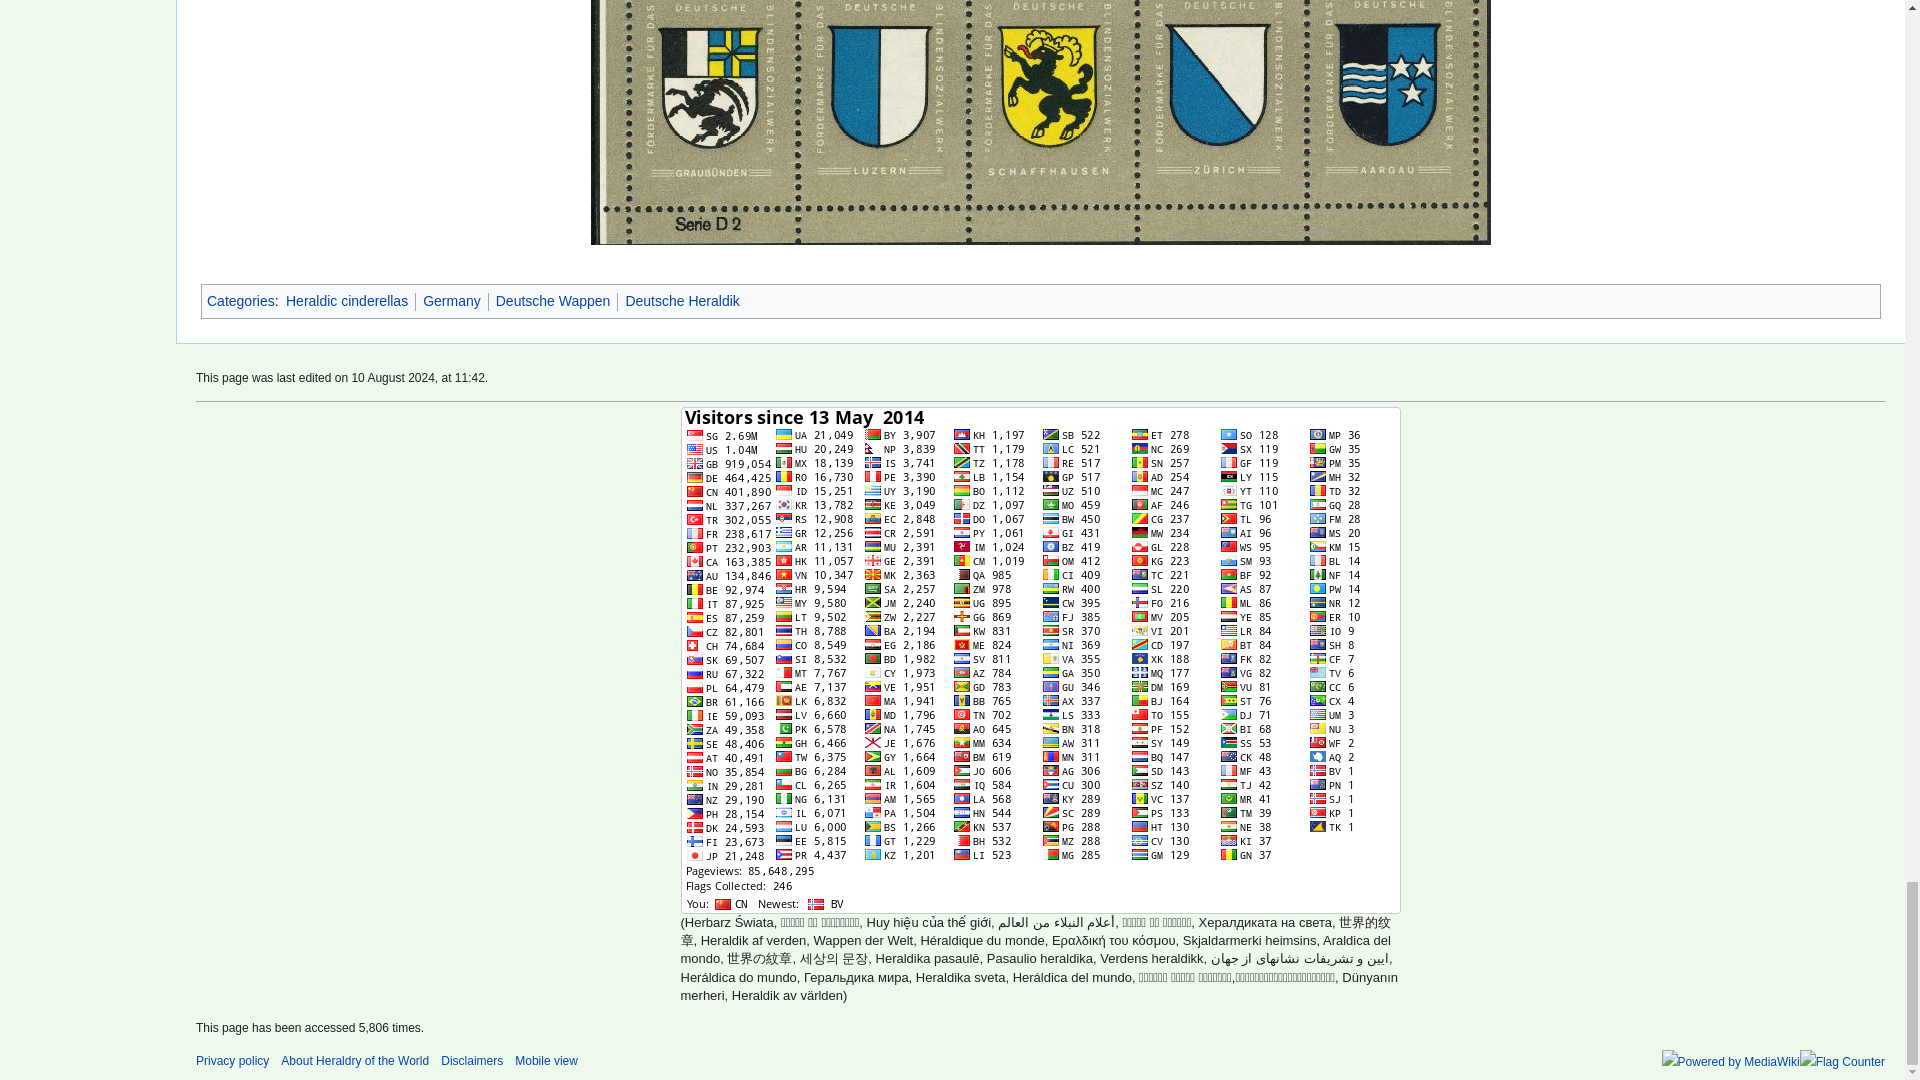 The height and width of the screenshot is (1080, 1920). I want to click on Category:Heraldic cinderellas, so click(346, 300).